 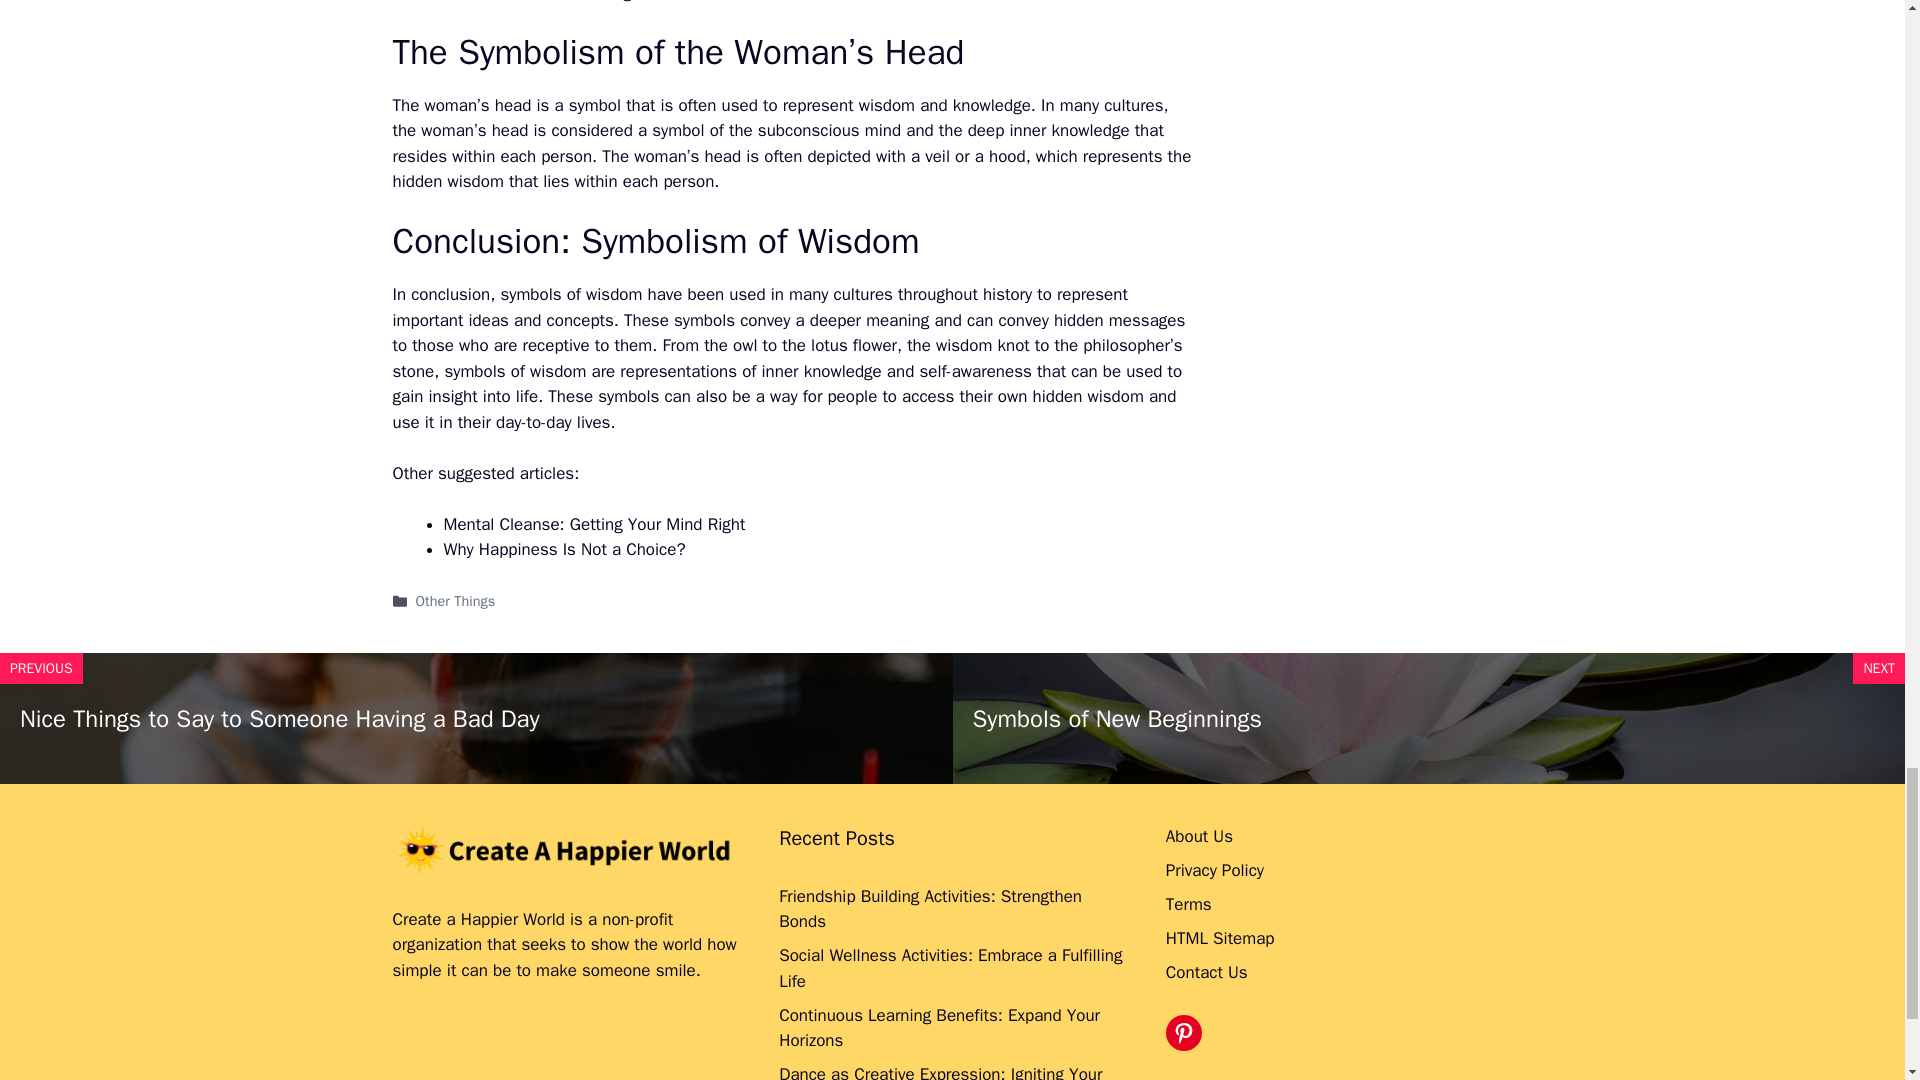 I want to click on Pinterest, so click(x=1183, y=1032).